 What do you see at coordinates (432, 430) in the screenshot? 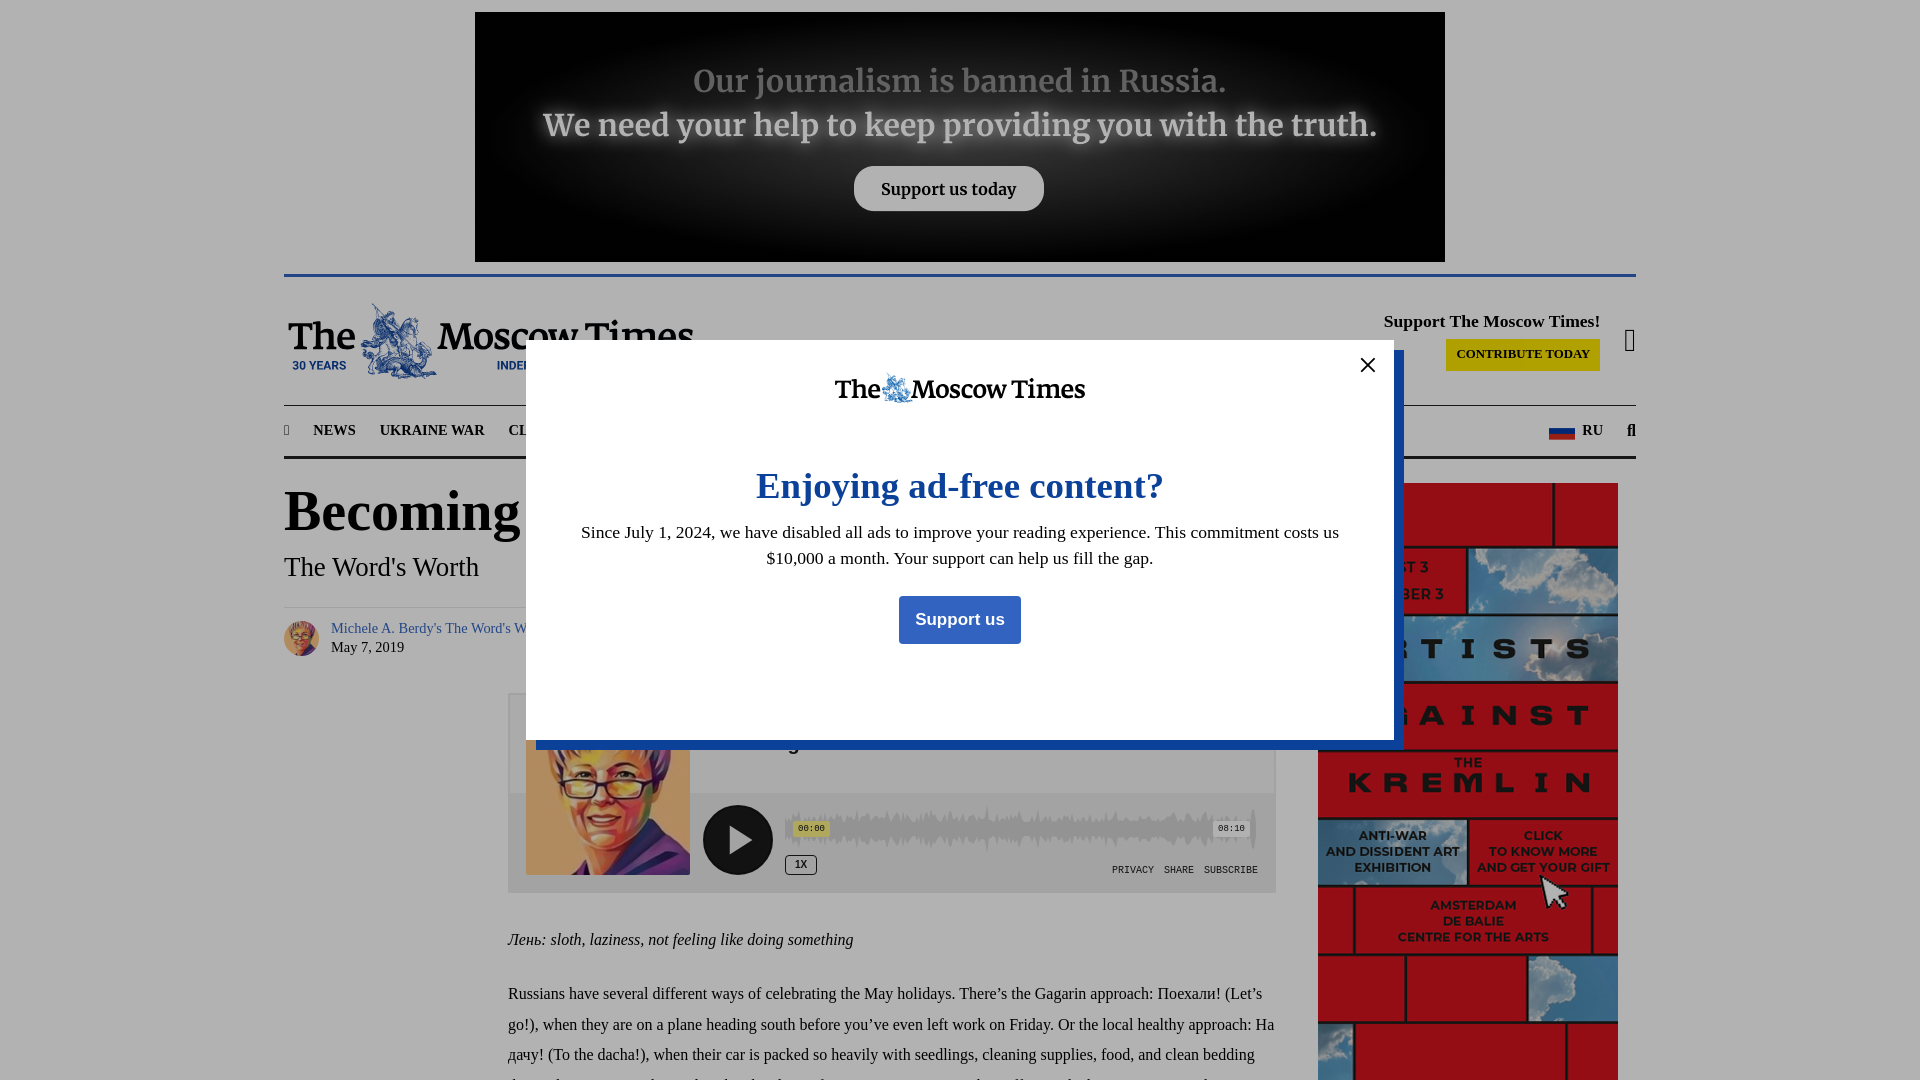
I see `UKRAINE WAR` at bounding box center [432, 430].